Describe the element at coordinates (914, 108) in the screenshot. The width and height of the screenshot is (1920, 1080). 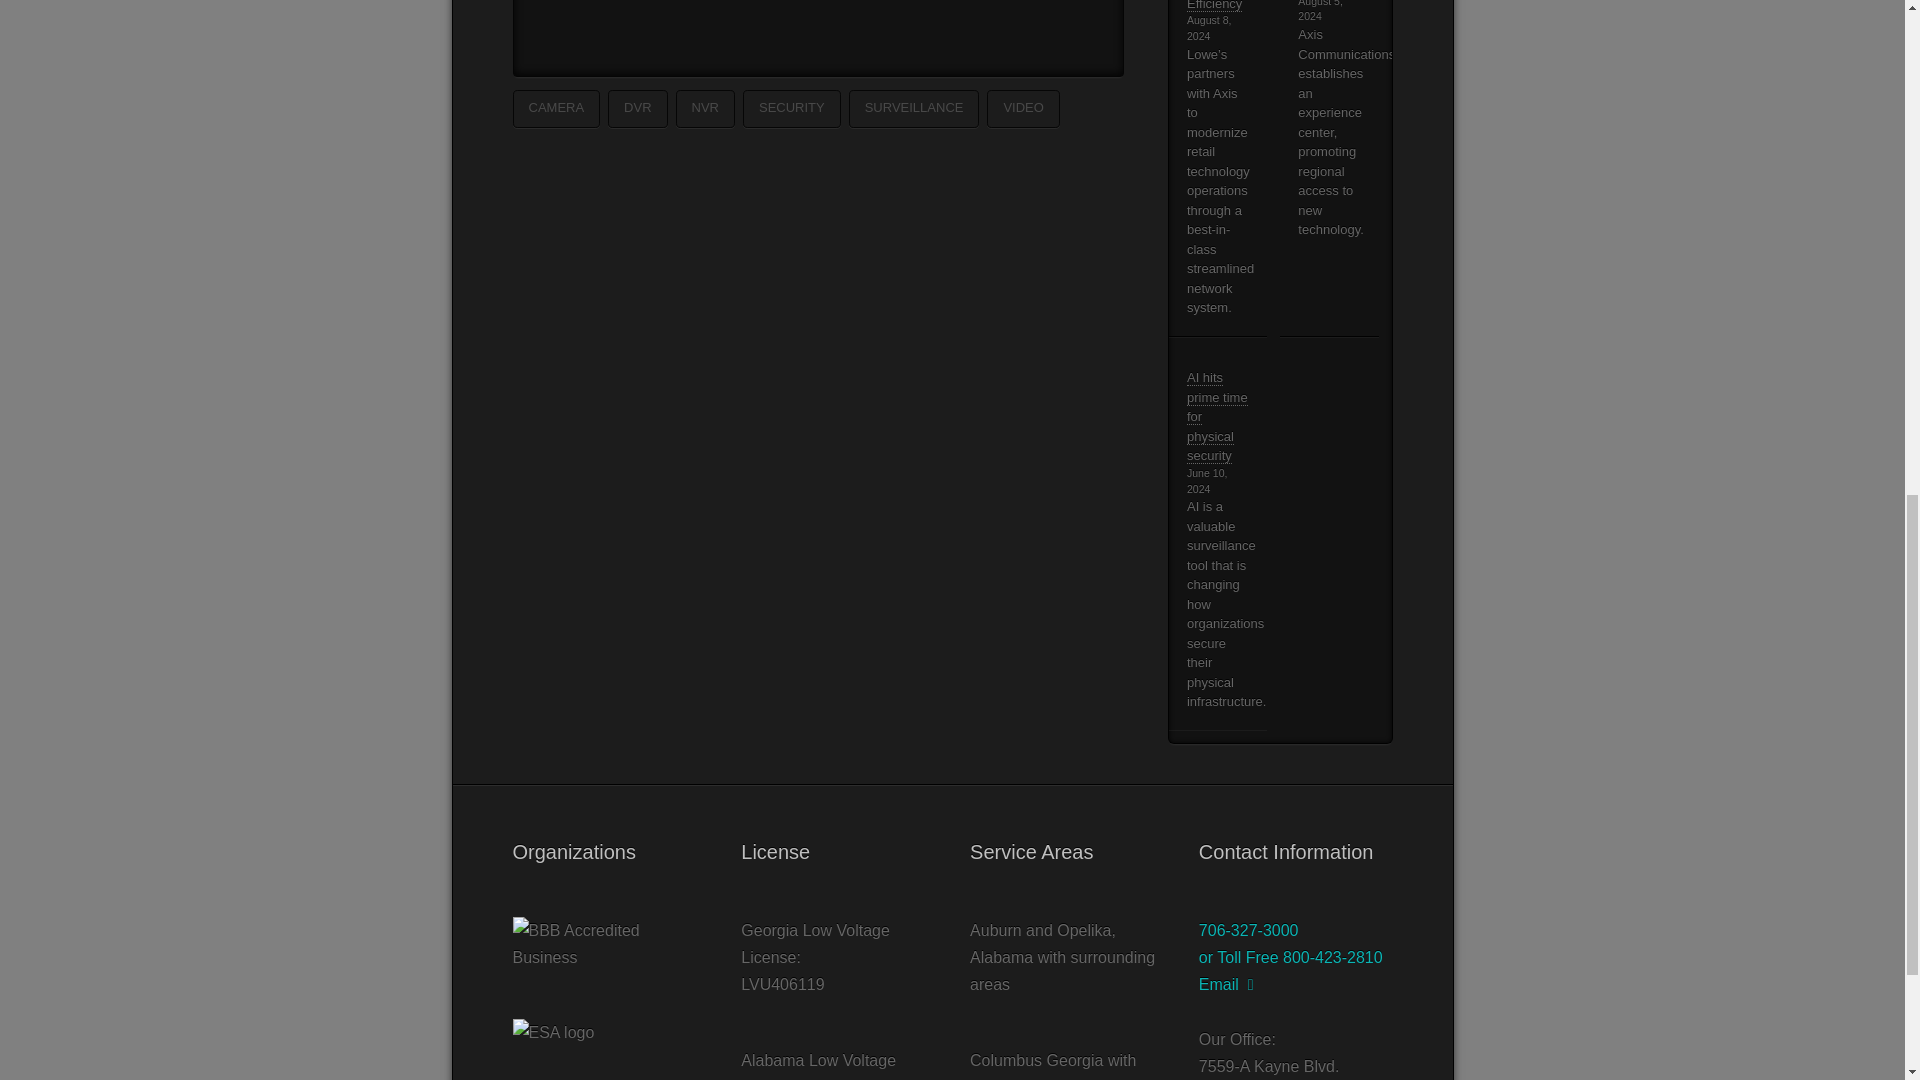
I see `SURVEILLANCE` at that location.